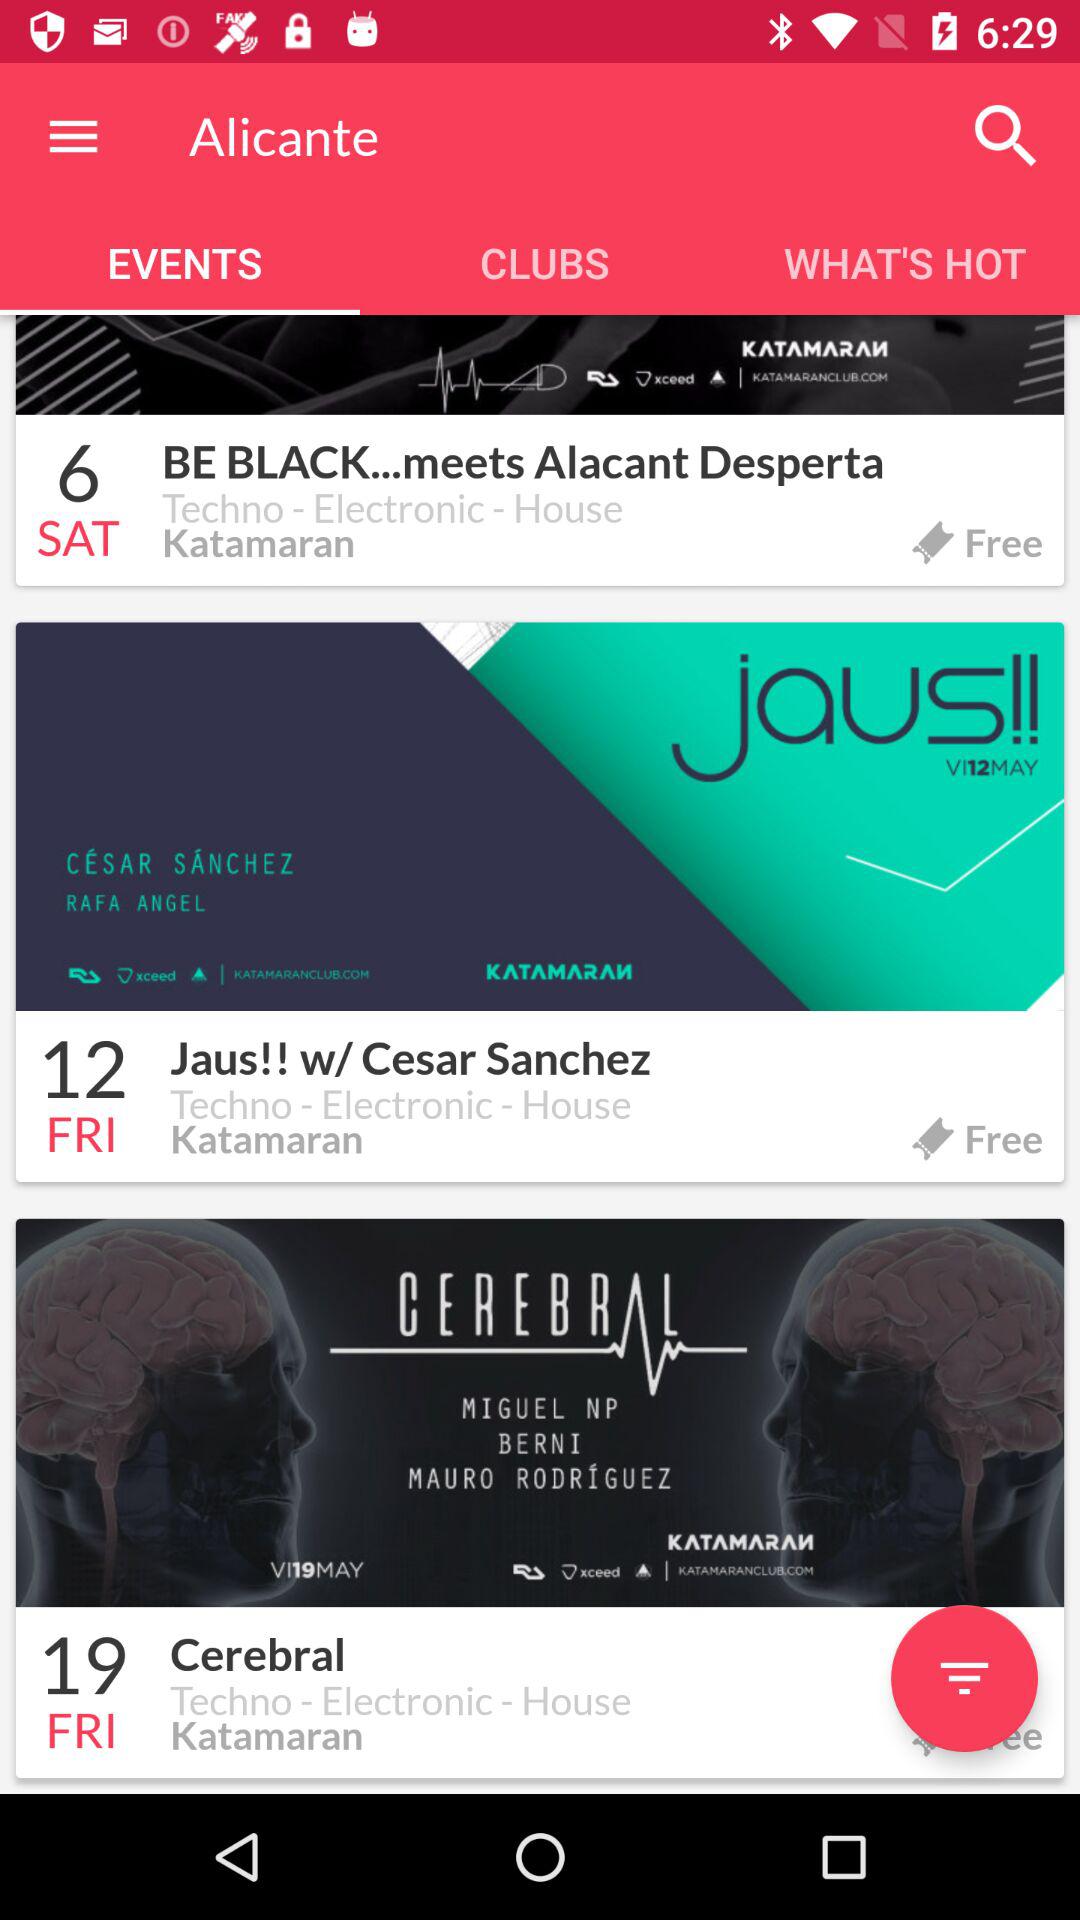 The height and width of the screenshot is (1920, 1080). What do you see at coordinates (82, 1072) in the screenshot?
I see `press the icon to the left of jaus w cesar icon` at bounding box center [82, 1072].